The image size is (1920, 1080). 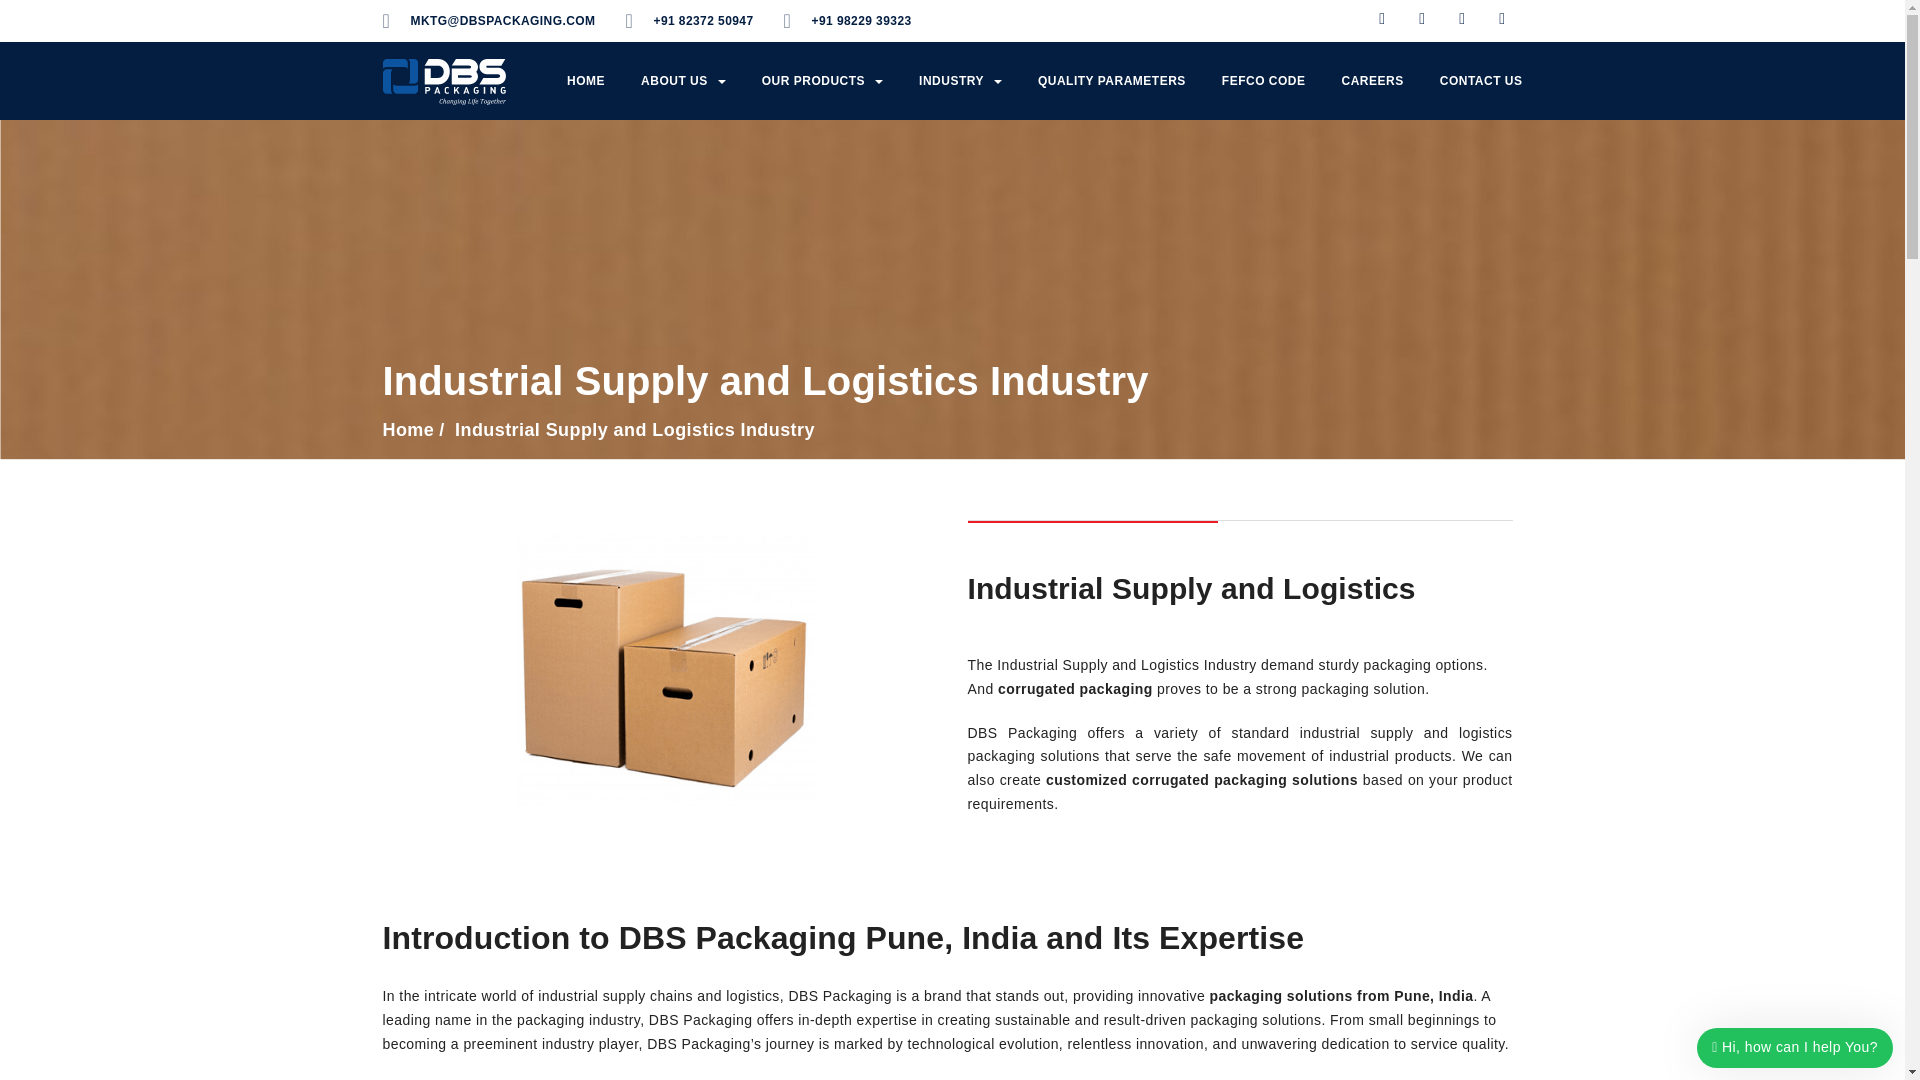 What do you see at coordinates (1482, 81) in the screenshot?
I see `CONTACT US` at bounding box center [1482, 81].